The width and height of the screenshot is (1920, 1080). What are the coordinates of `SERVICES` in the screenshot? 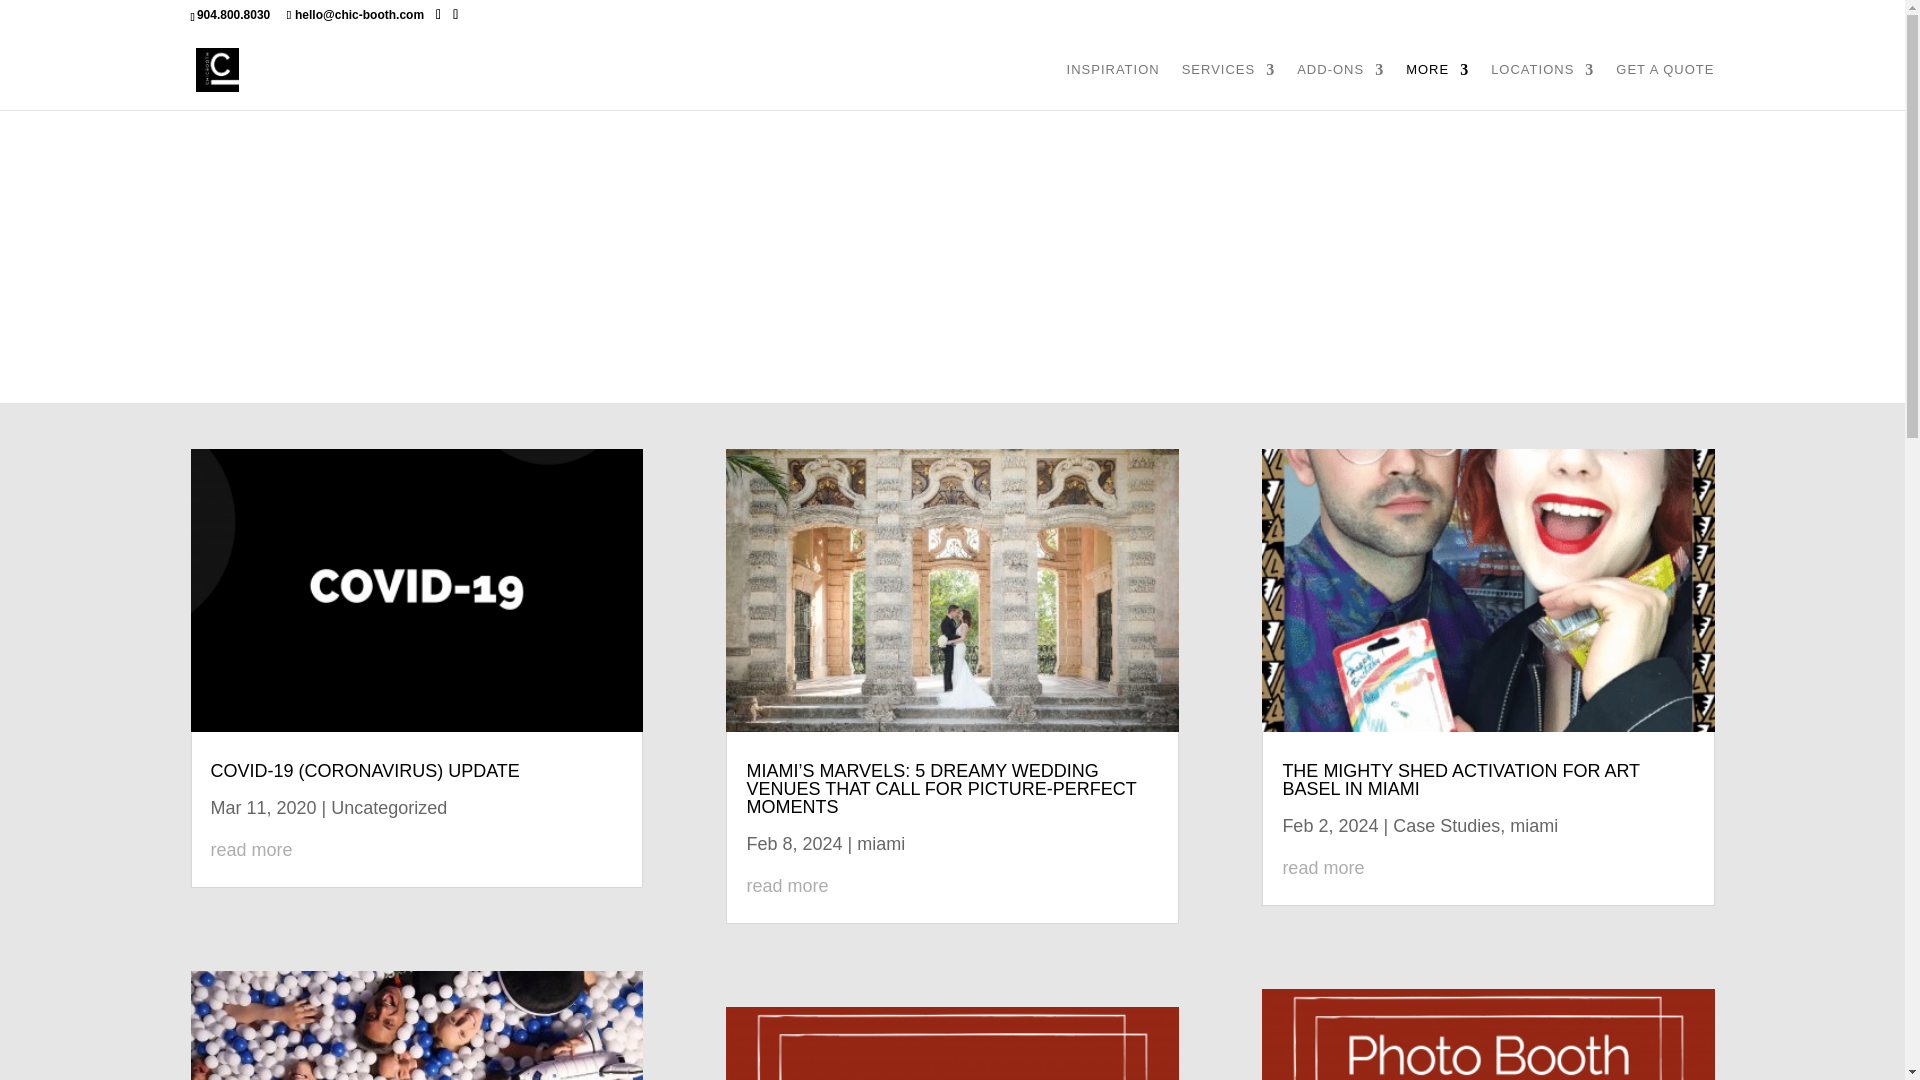 It's located at (1229, 86).